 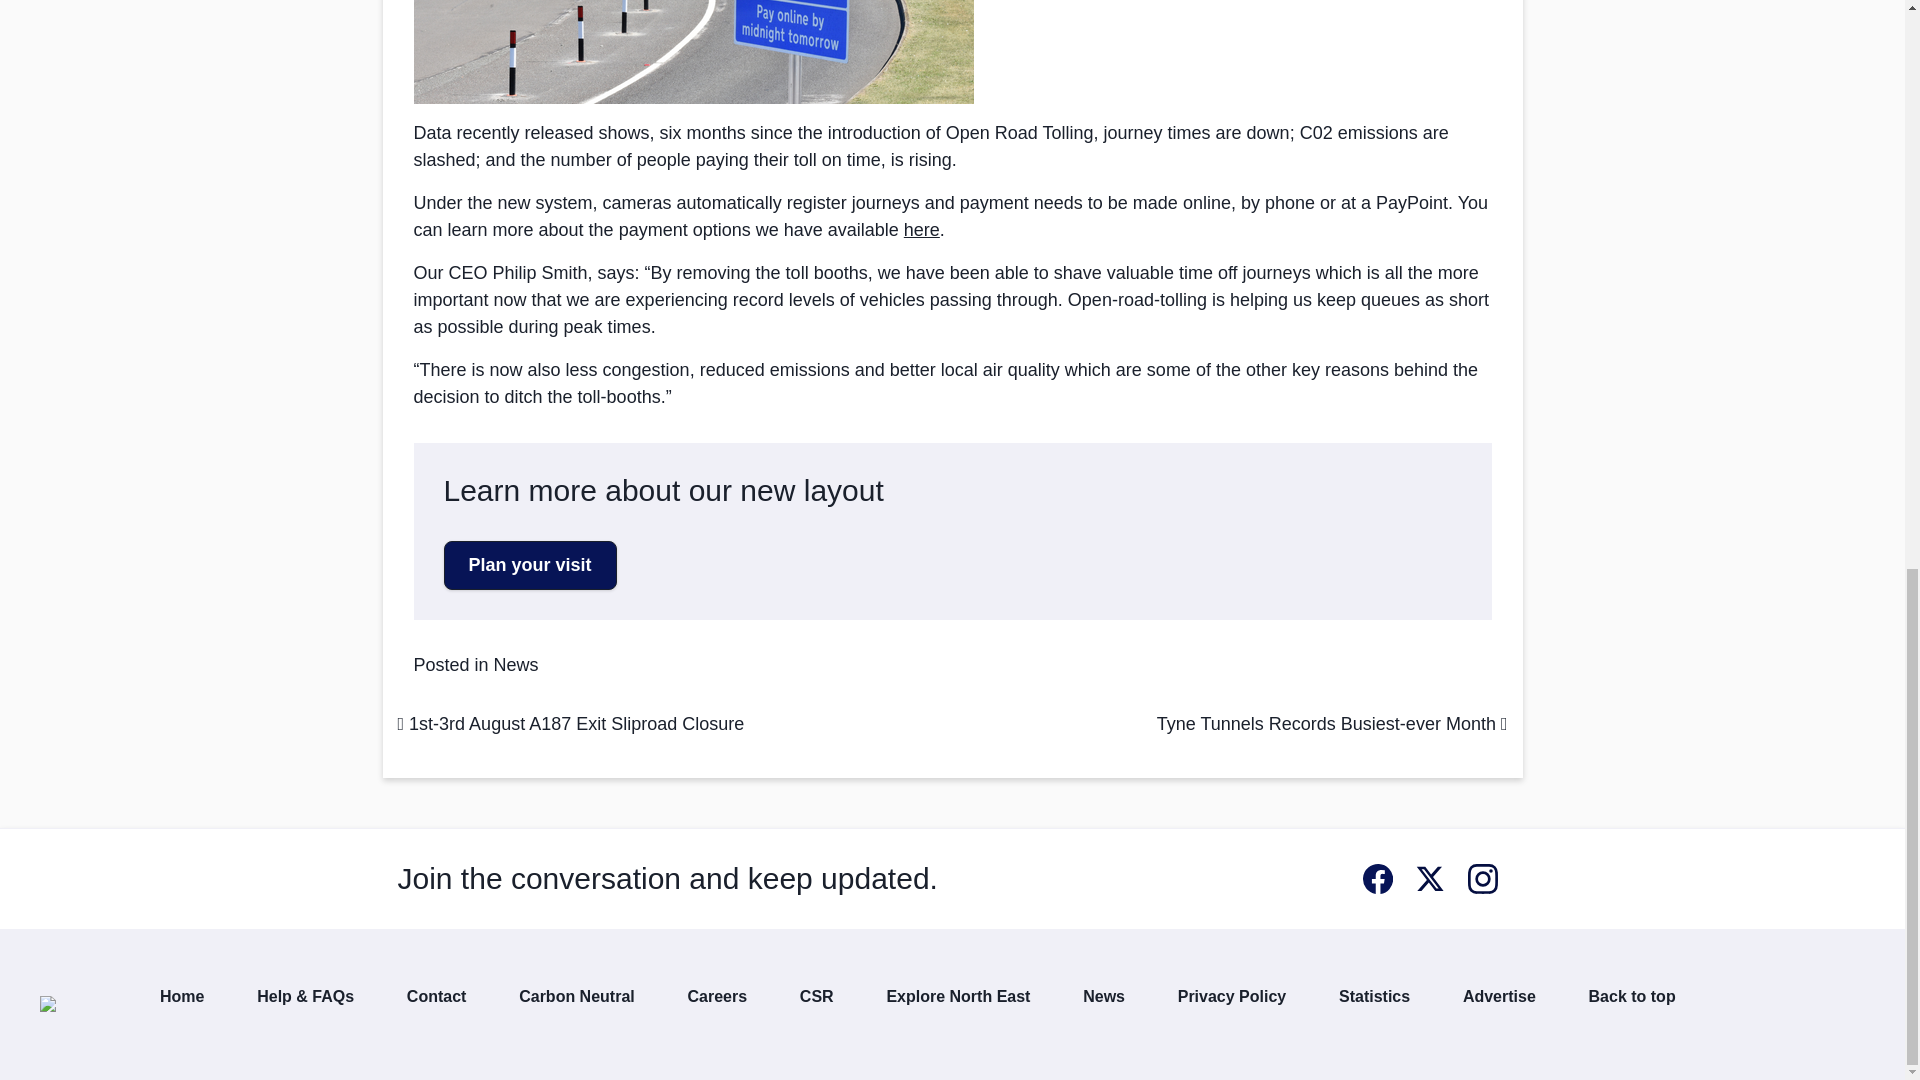 What do you see at coordinates (570, 724) in the screenshot?
I see ` 1st-3rd August A187 Exit Sliproad Closure` at bounding box center [570, 724].